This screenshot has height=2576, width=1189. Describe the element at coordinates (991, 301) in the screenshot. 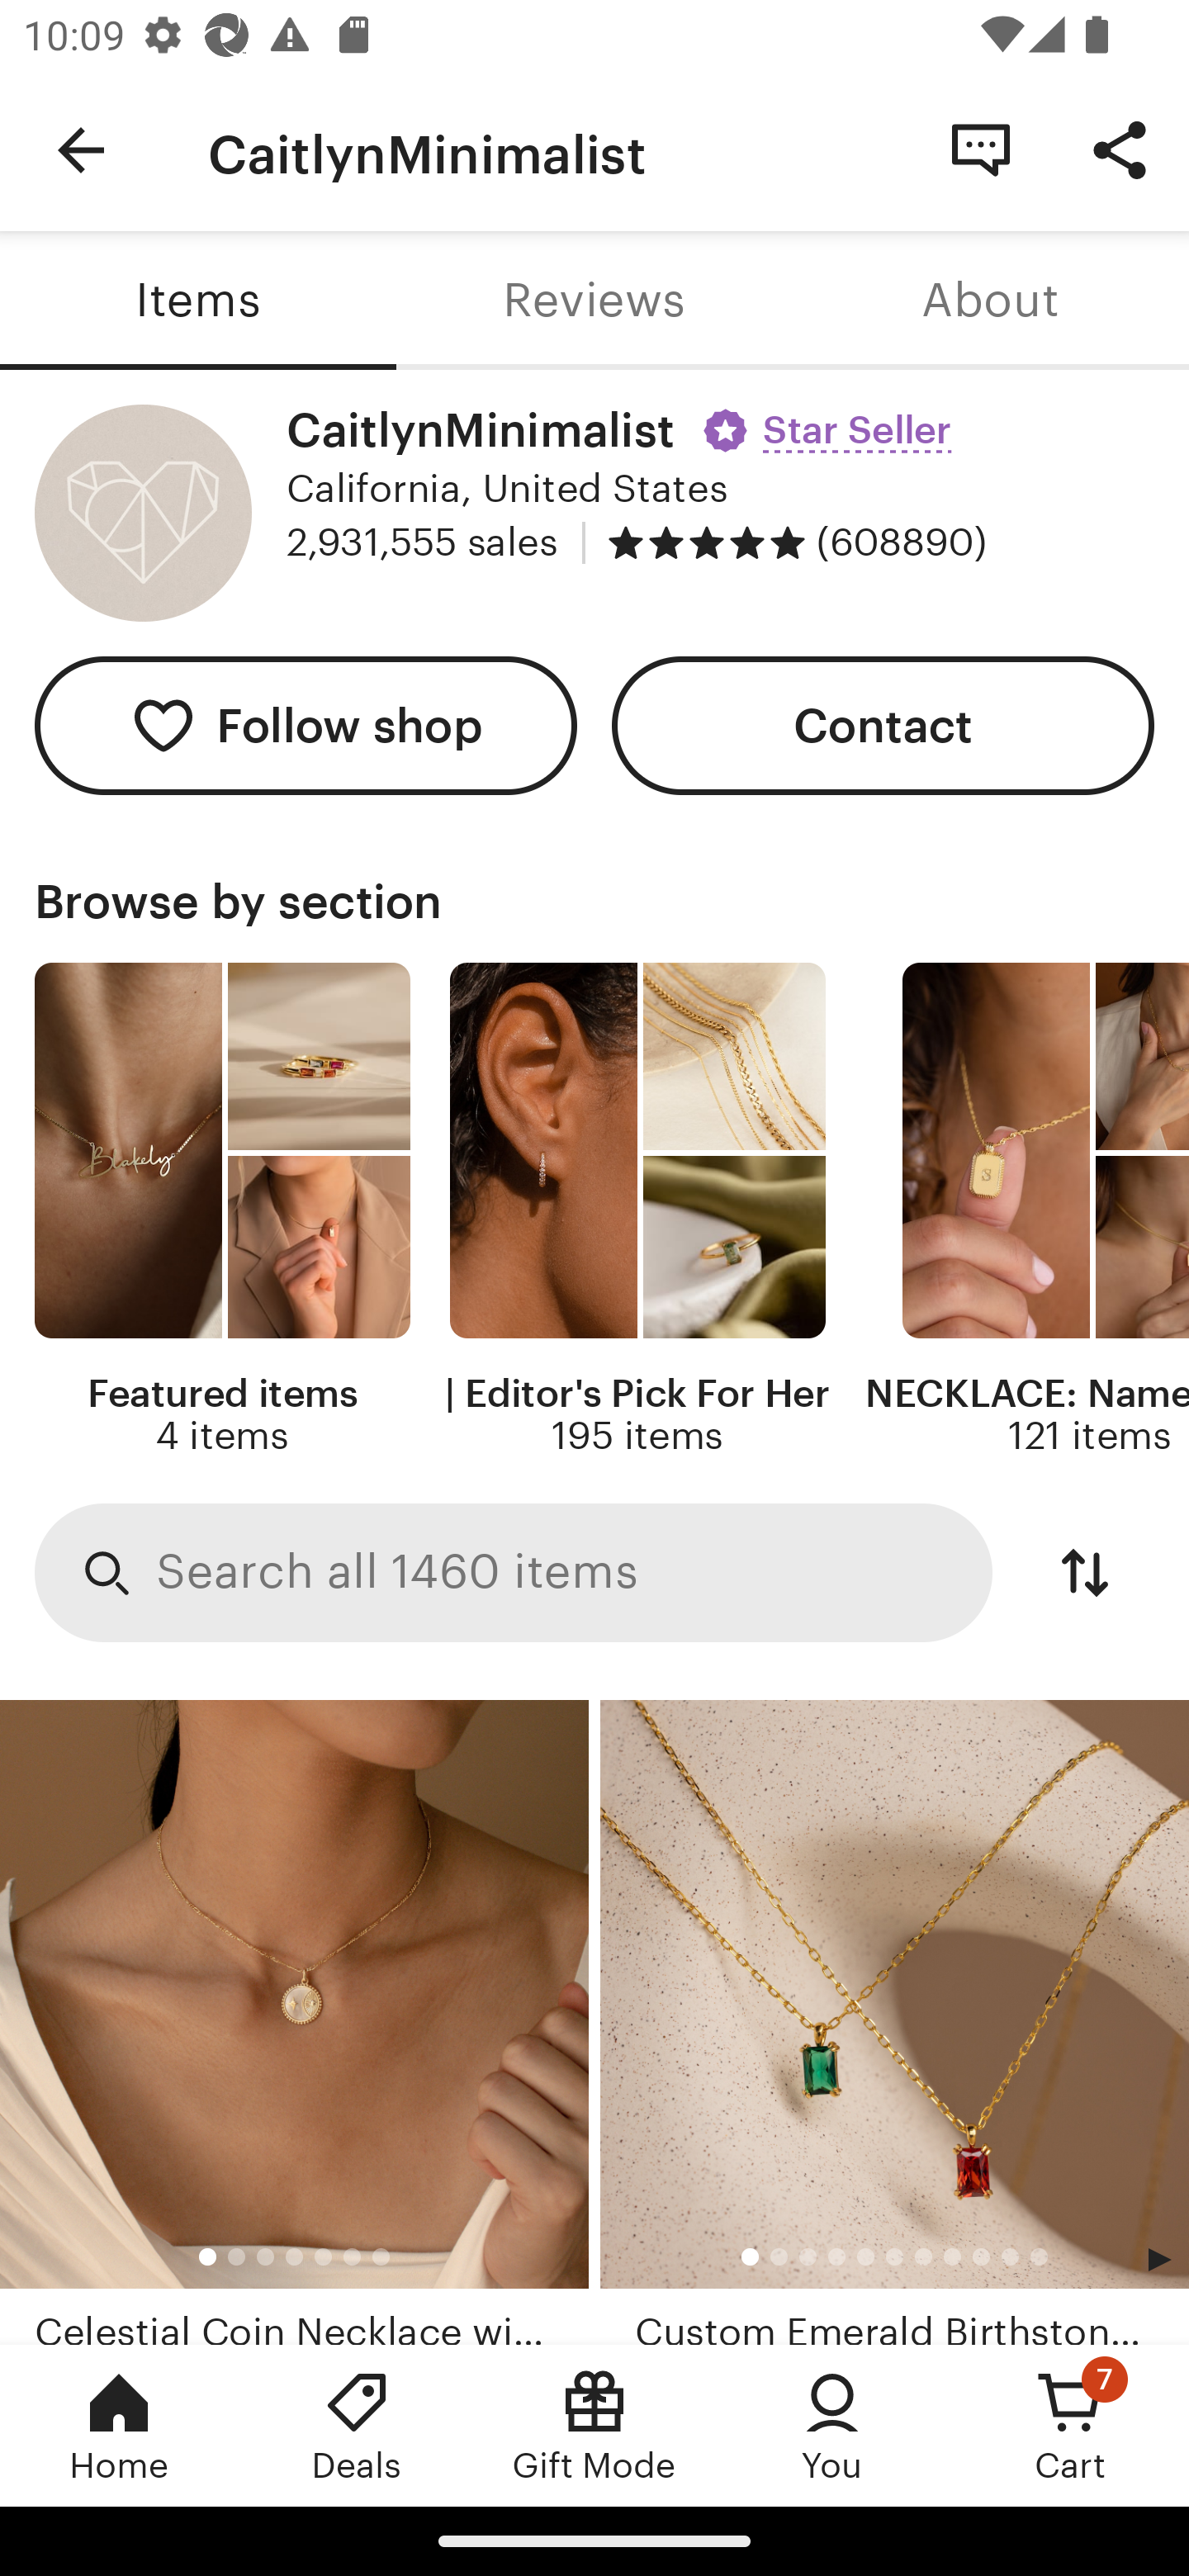

I see `About` at that location.